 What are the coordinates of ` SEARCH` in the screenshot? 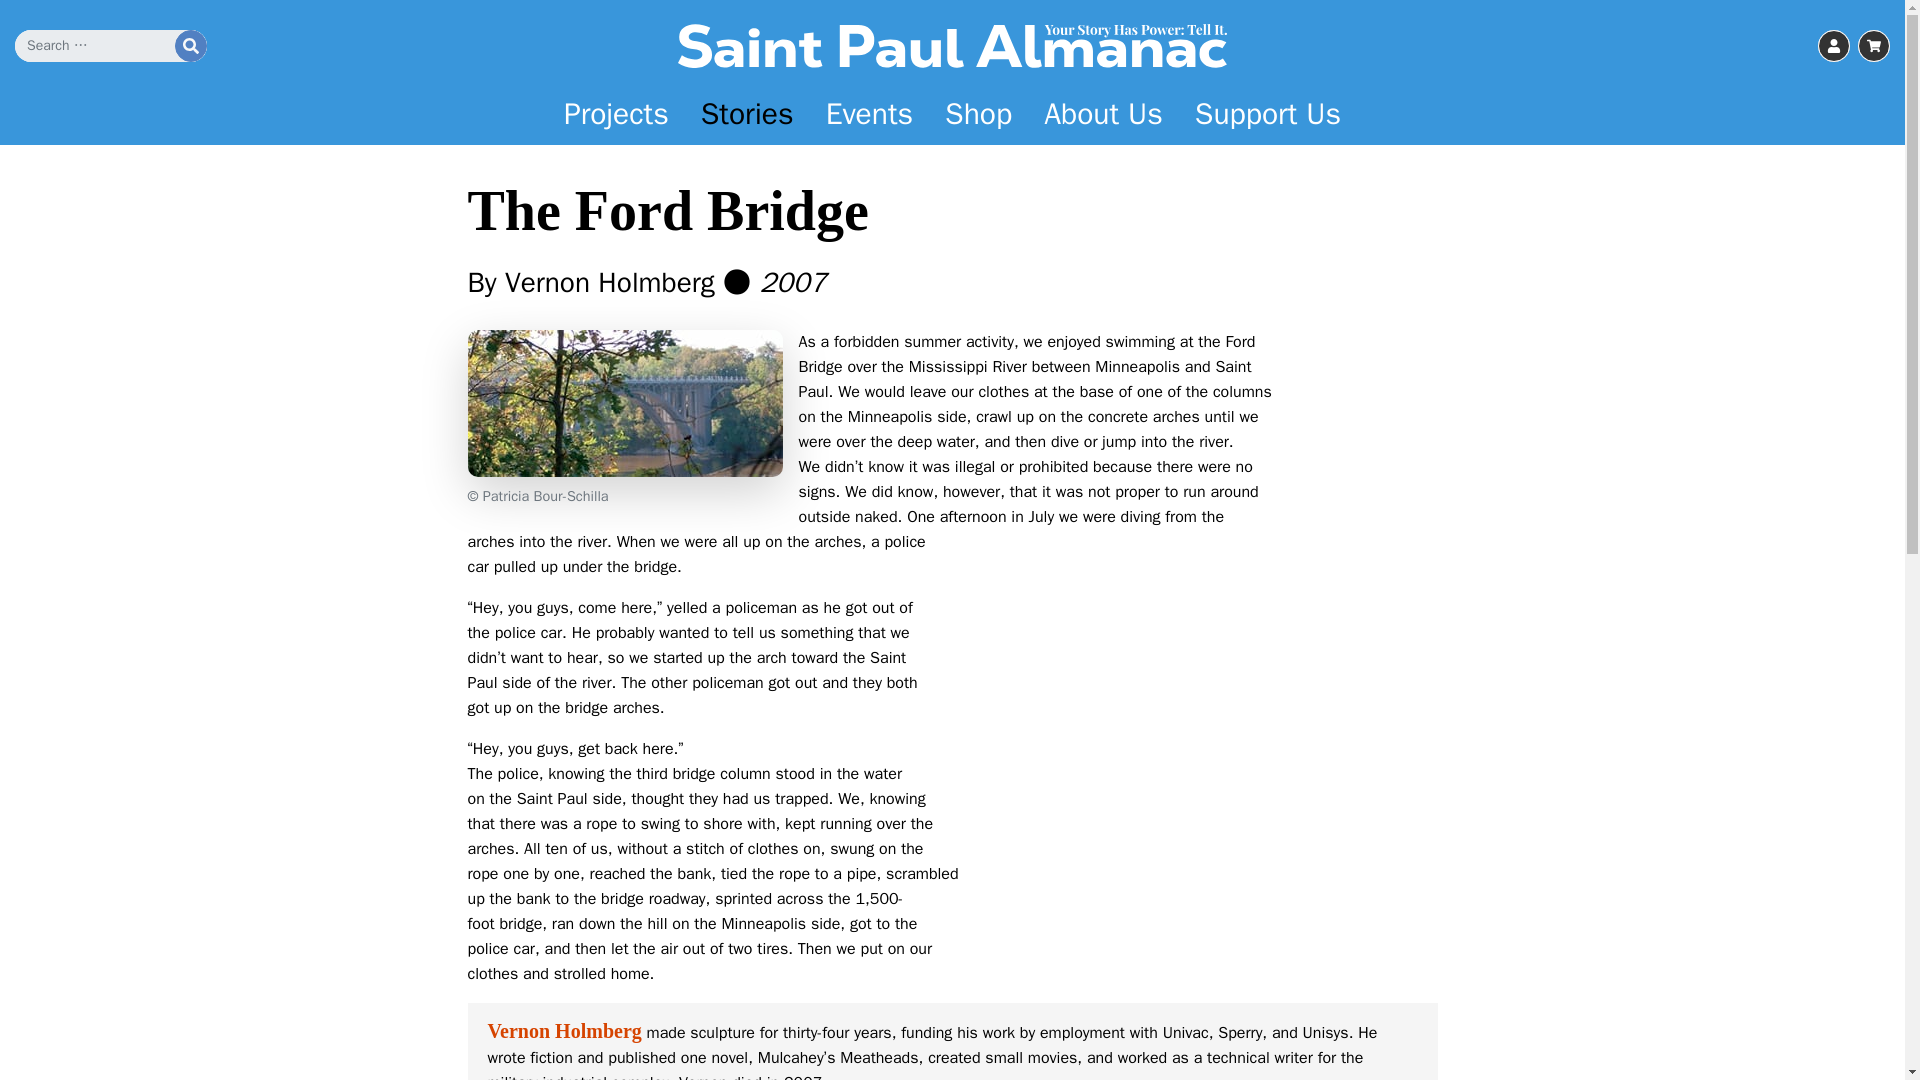 It's located at (190, 46).